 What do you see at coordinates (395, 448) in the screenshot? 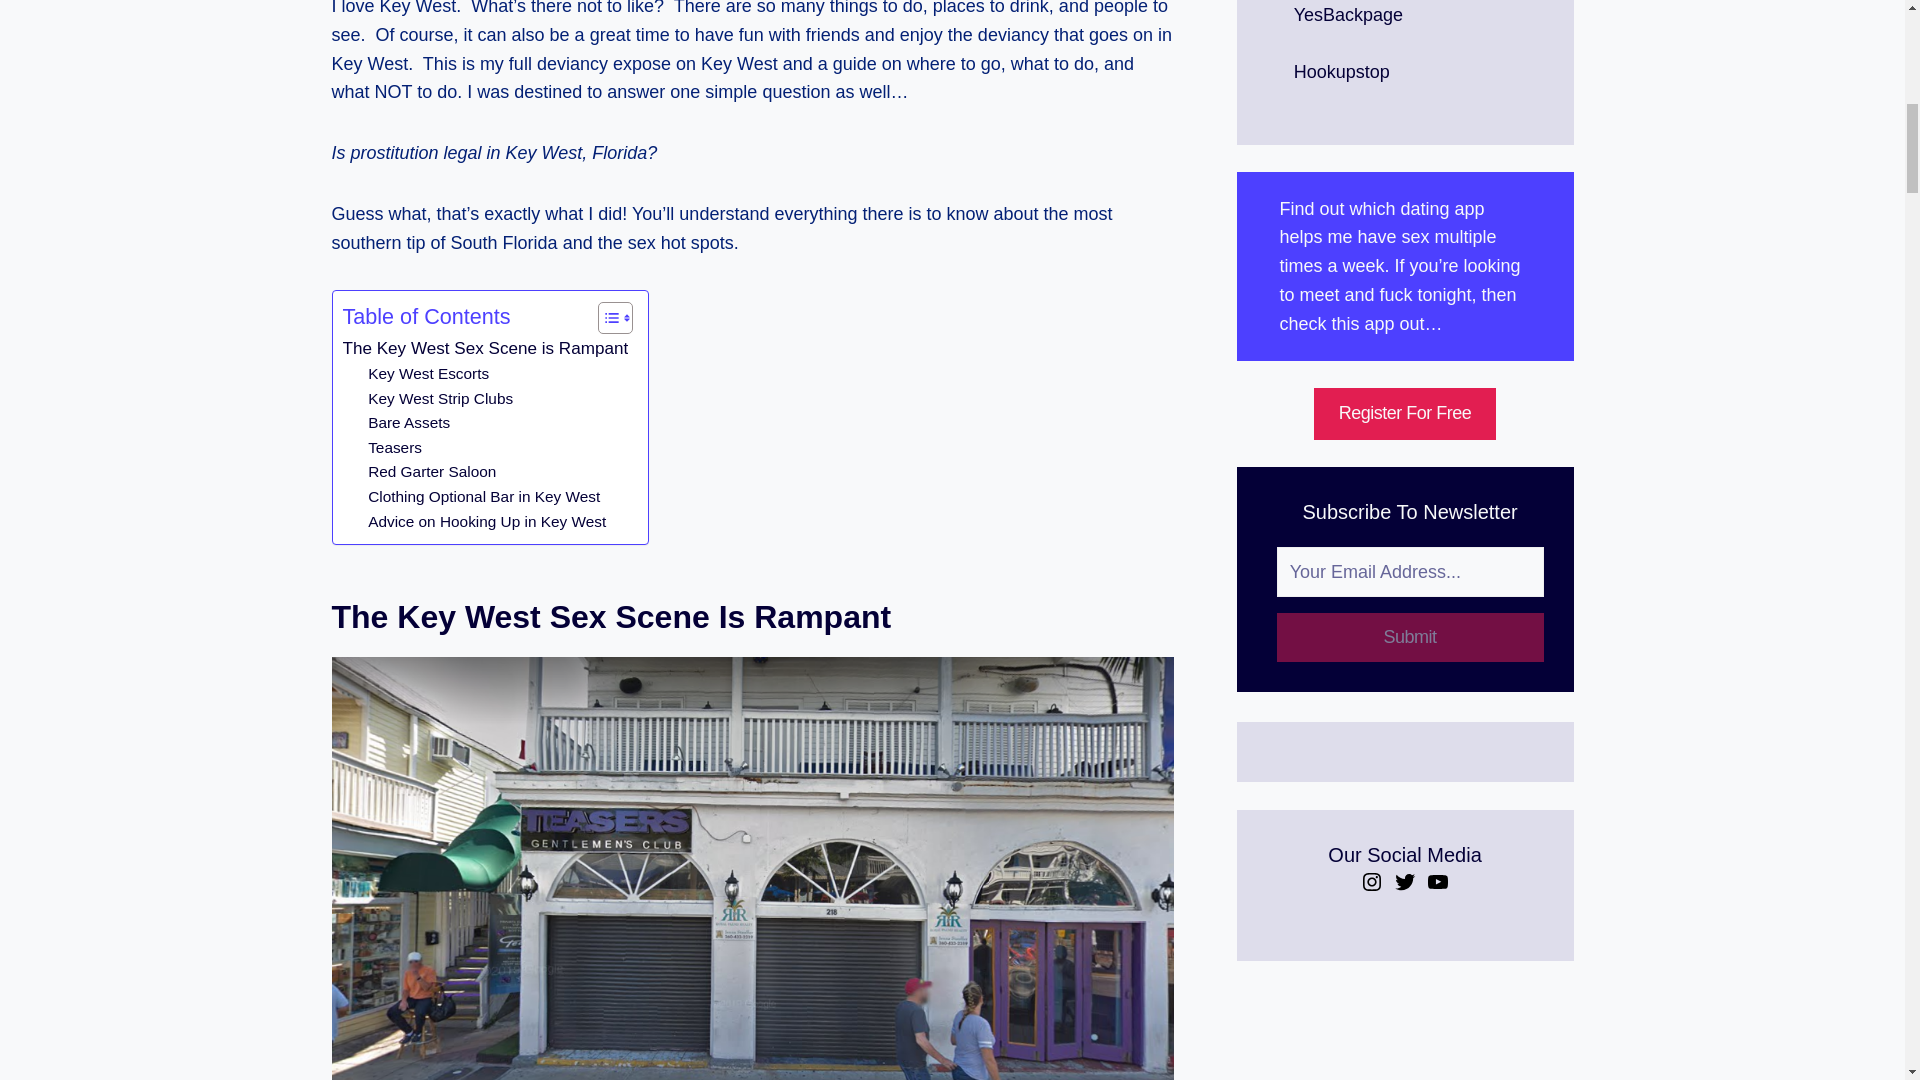
I see `Teasers` at bounding box center [395, 448].